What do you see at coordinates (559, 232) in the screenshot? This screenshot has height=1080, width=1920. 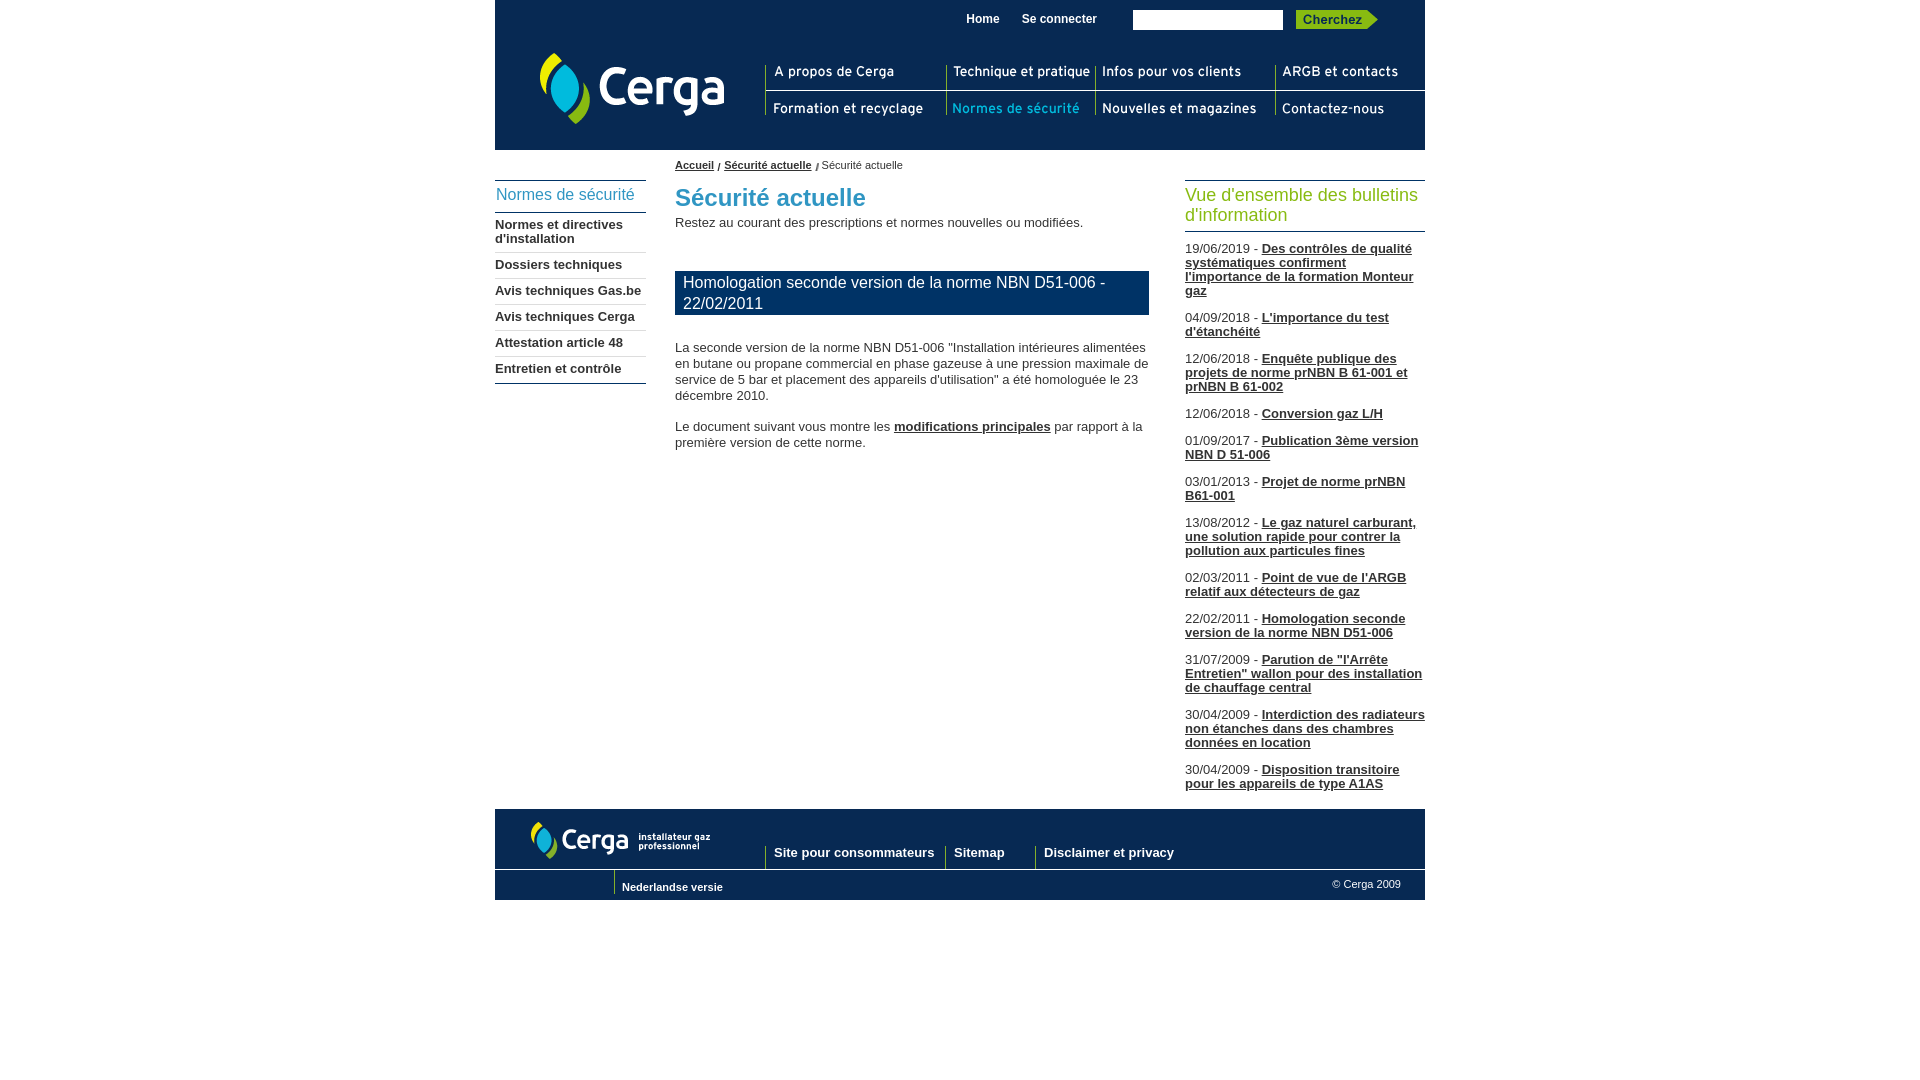 I see `Normes et directives d'installation` at bounding box center [559, 232].